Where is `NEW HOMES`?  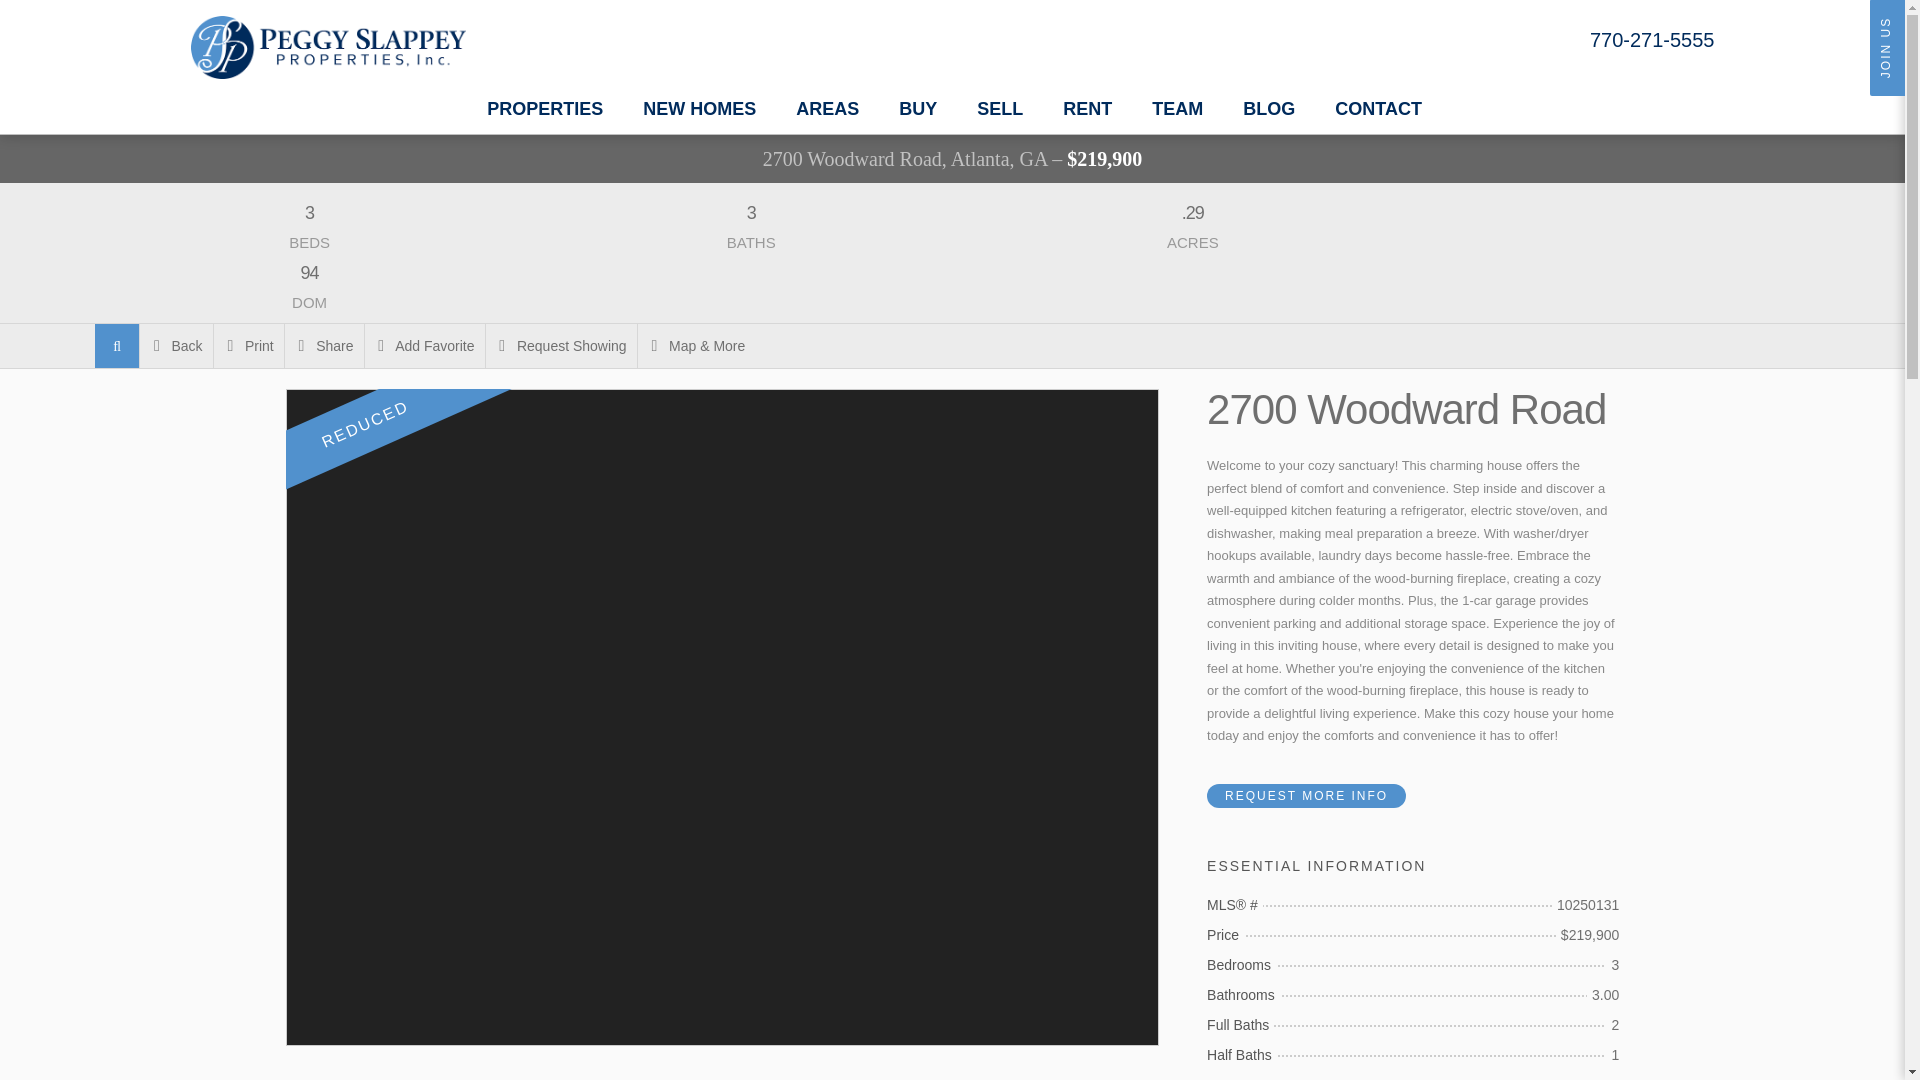
NEW HOMES is located at coordinates (700, 108).